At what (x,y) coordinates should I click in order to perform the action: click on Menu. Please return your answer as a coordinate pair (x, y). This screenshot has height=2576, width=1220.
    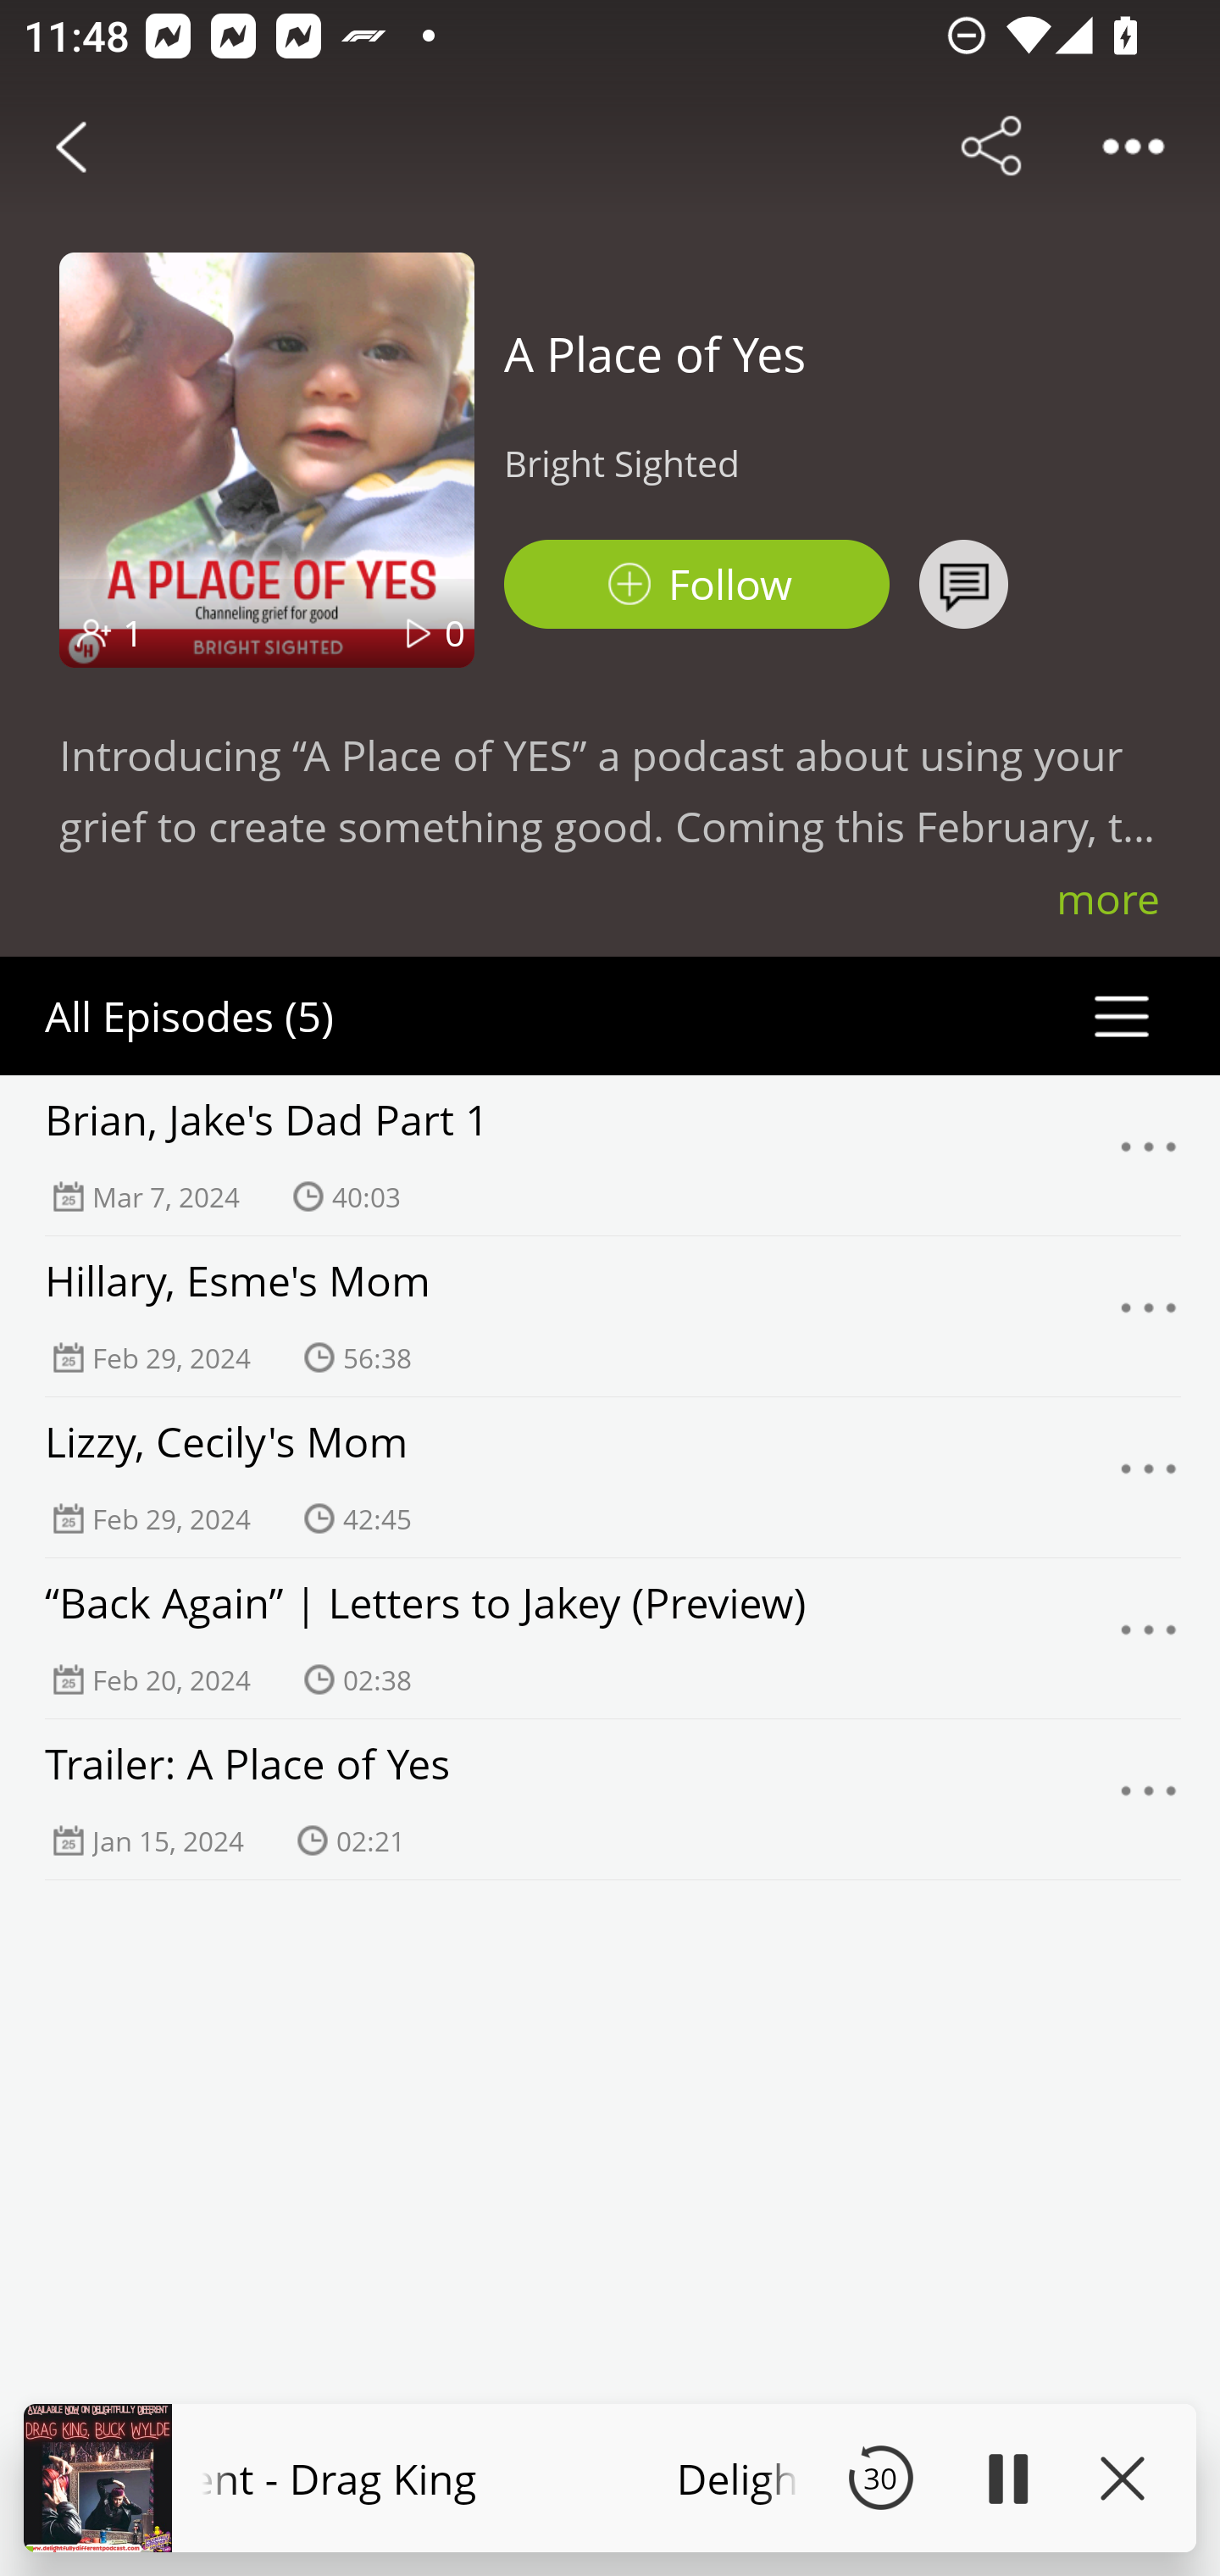
    Looking at the image, I should click on (1149, 1799).